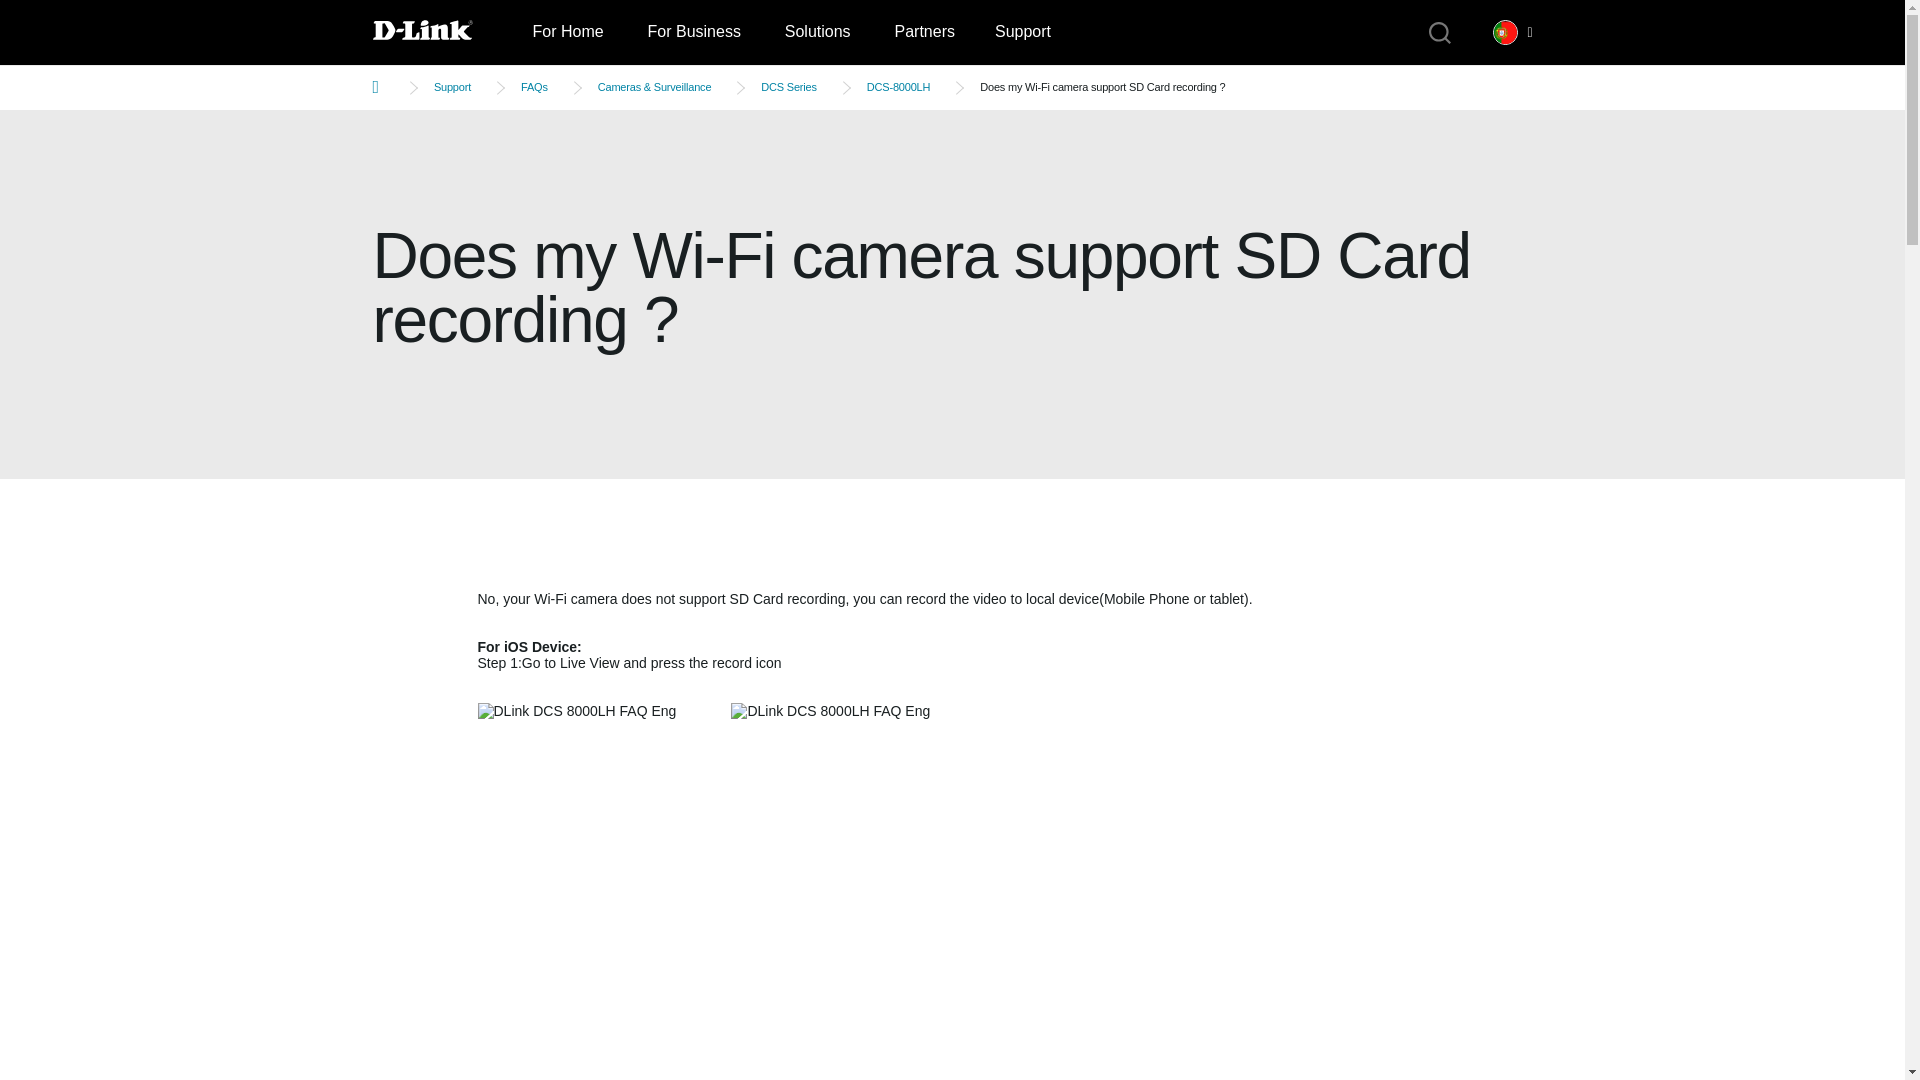 The height and width of the screenshot is (1080, 1920). I want to click on For Home, so click(567, 32).